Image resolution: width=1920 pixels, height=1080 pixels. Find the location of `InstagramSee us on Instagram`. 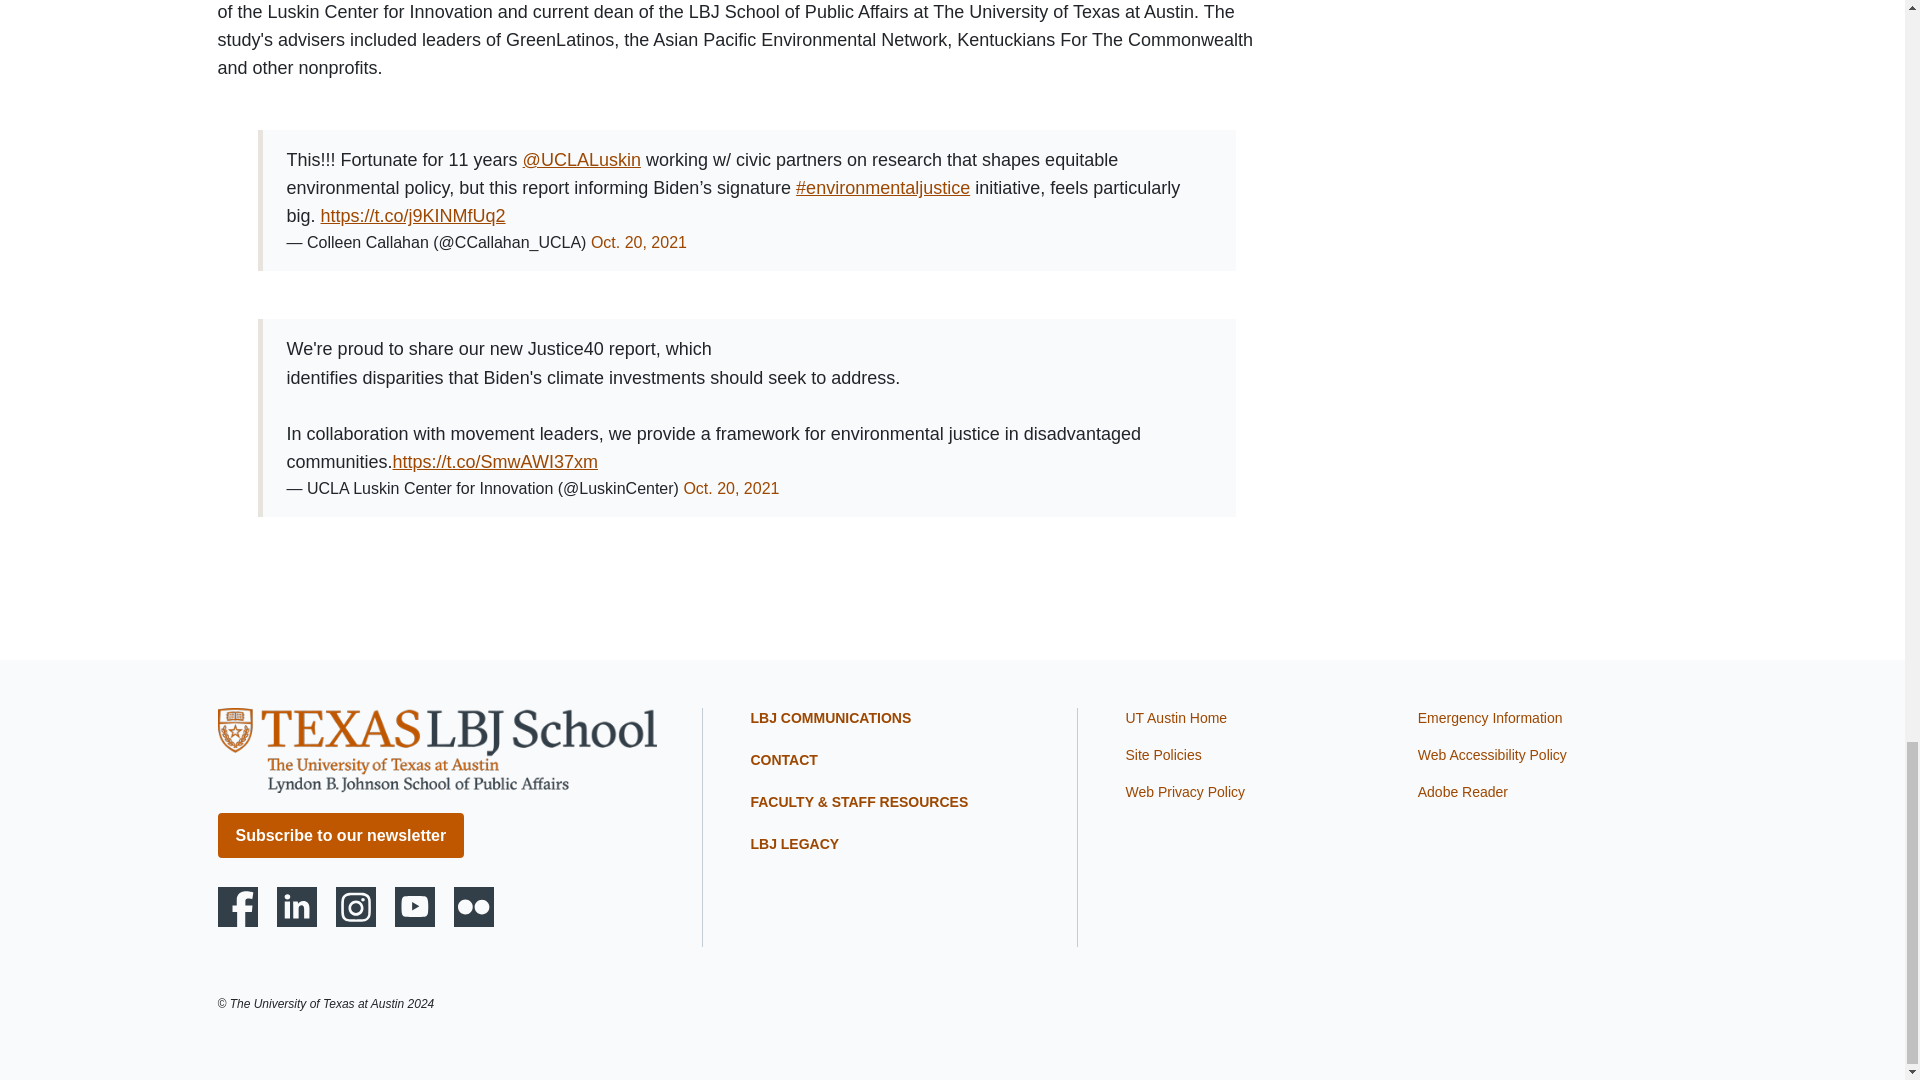

InstagramSee us on Instagram is located at coordinates (356, 906).